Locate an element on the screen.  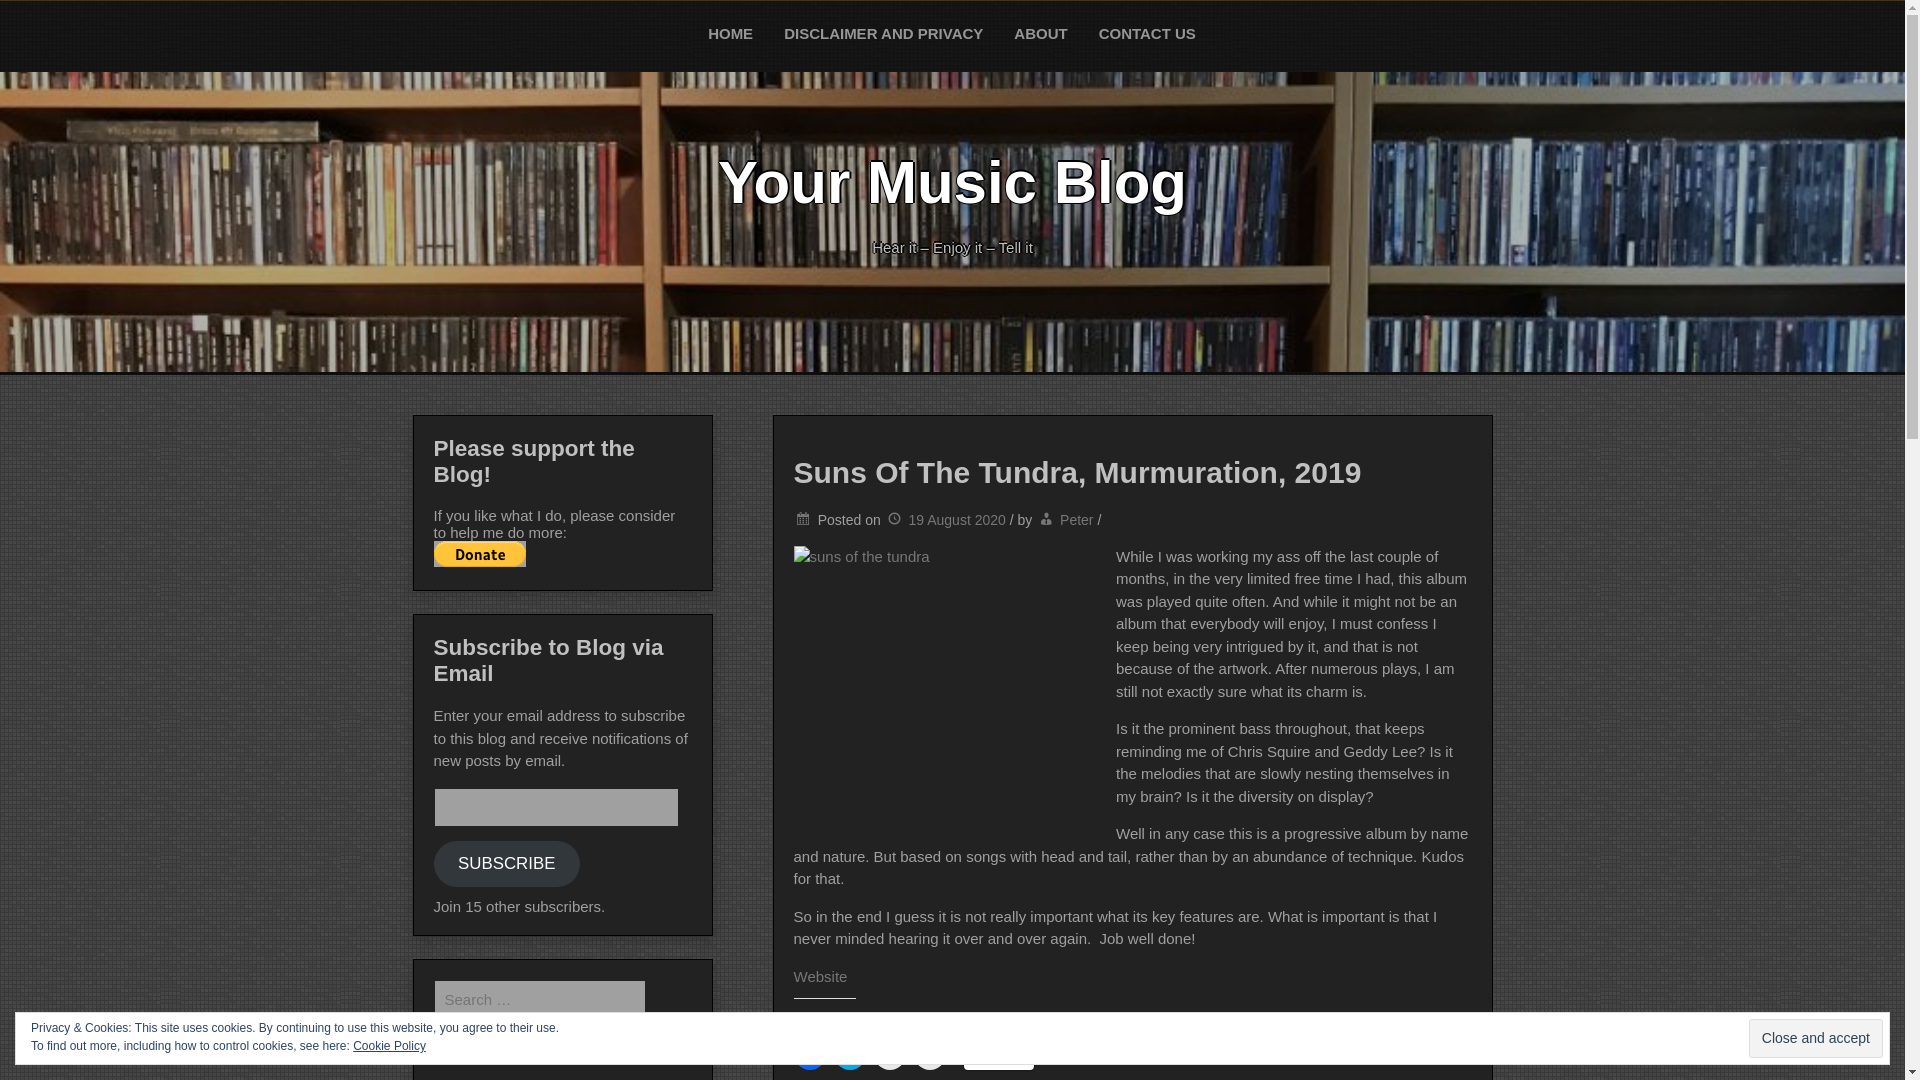
More is located at coordinates (998, 1055).